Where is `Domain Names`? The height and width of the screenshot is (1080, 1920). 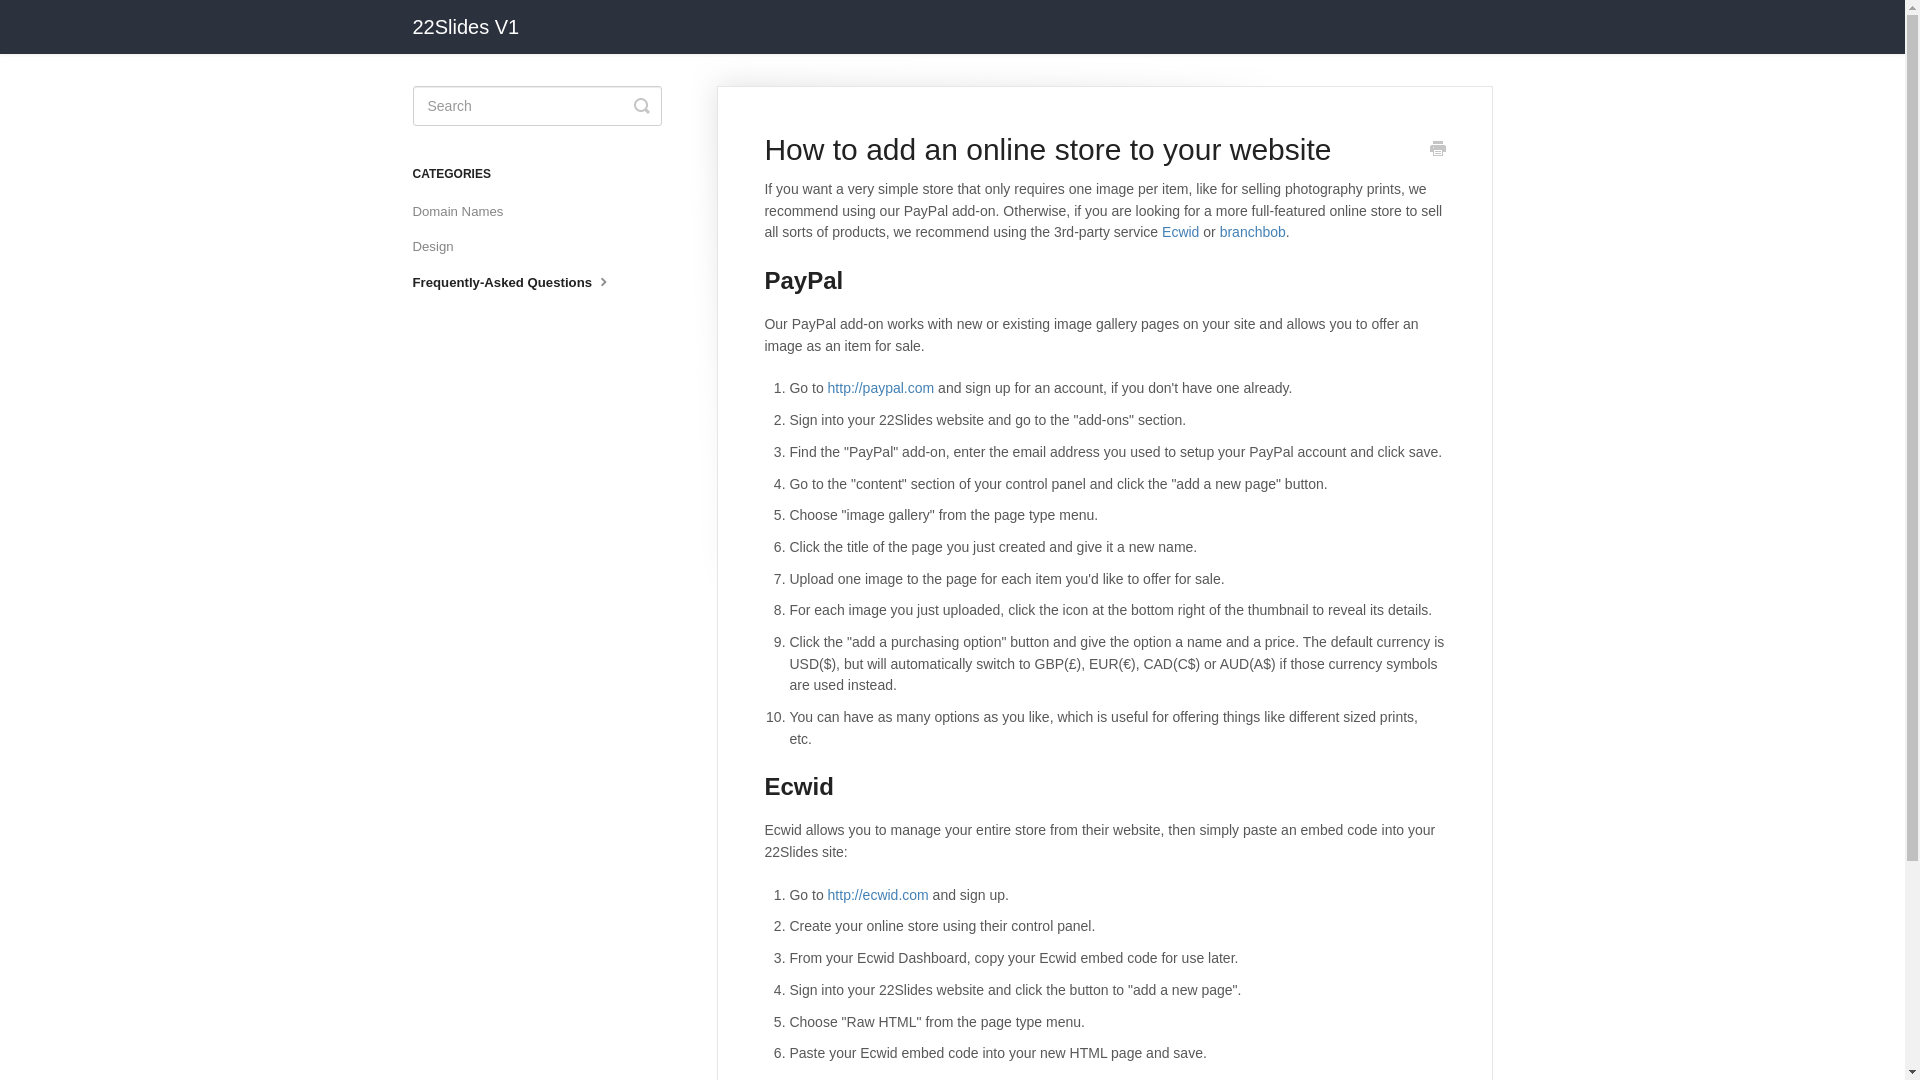
Domain Names is located at coordinates (465, 212).